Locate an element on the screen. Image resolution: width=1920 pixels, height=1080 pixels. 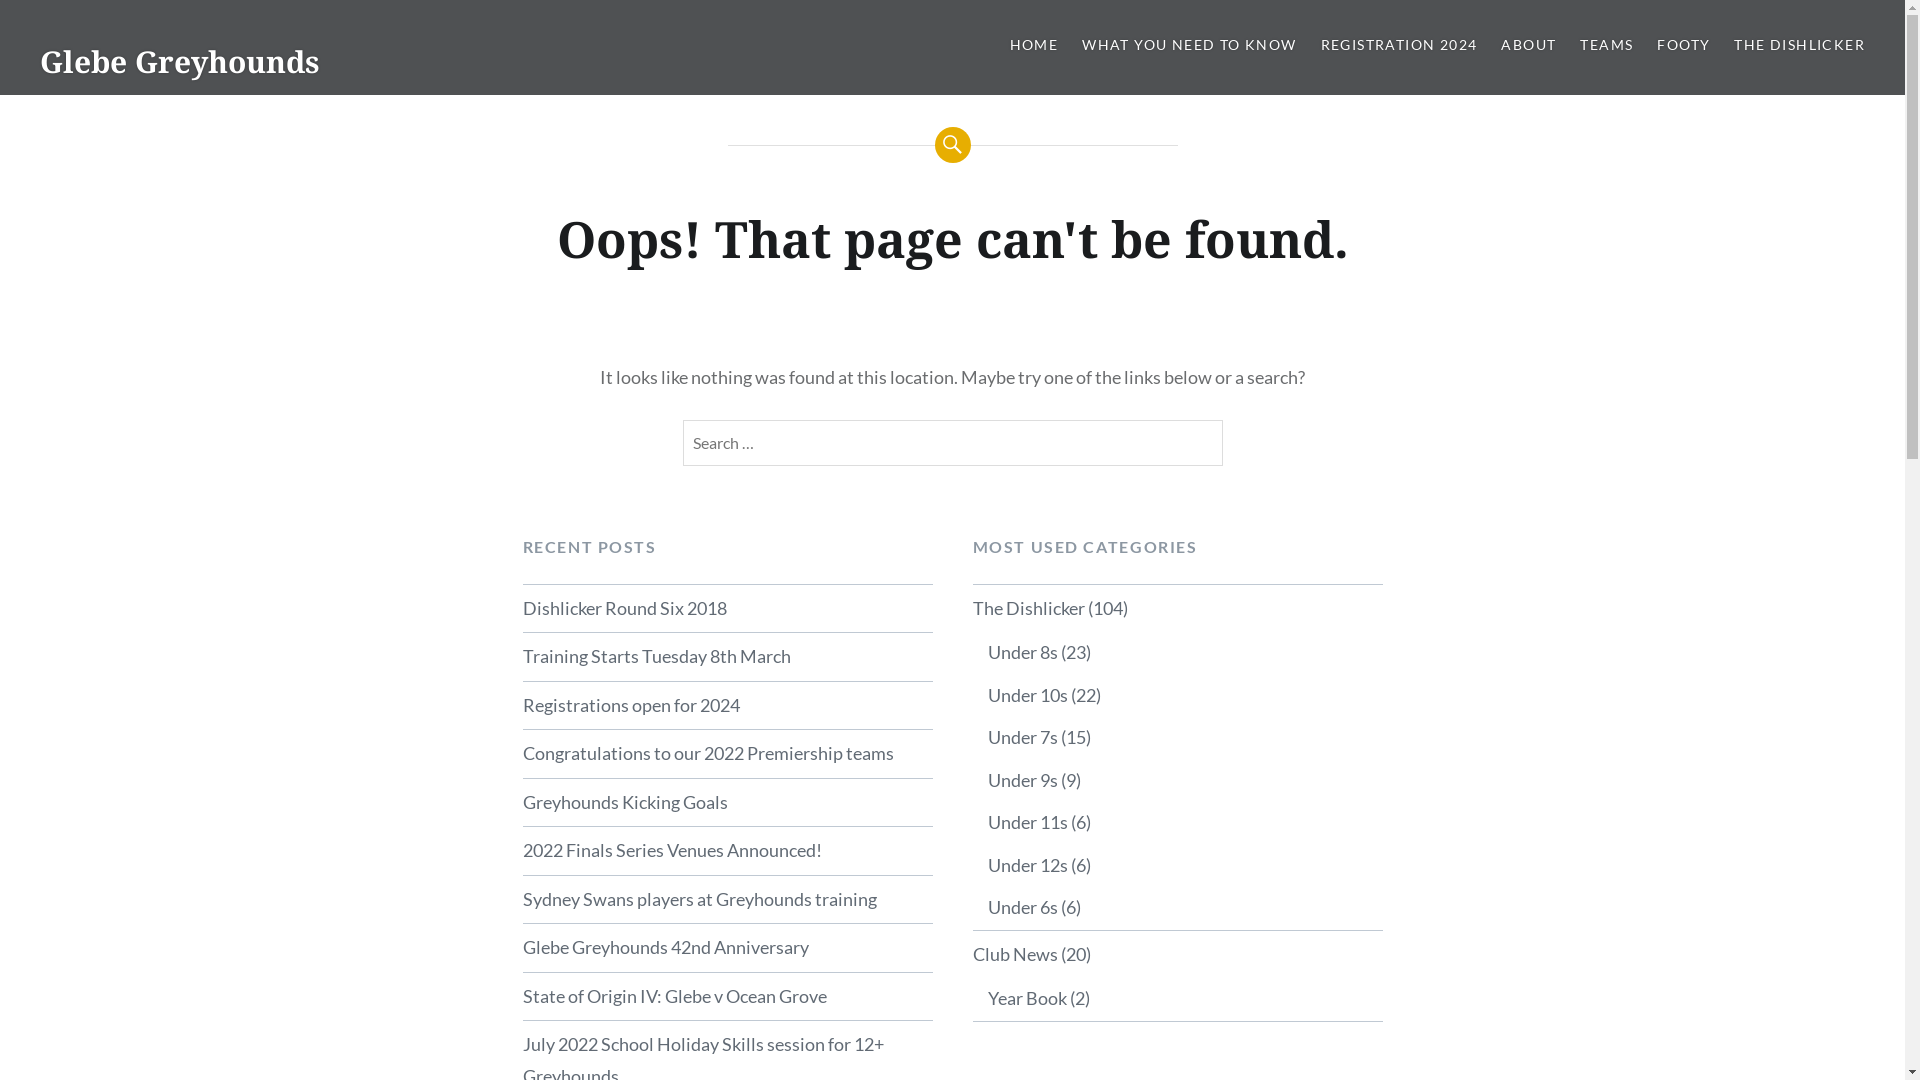
The Dishlicker is located at coordinates (1028, 608).